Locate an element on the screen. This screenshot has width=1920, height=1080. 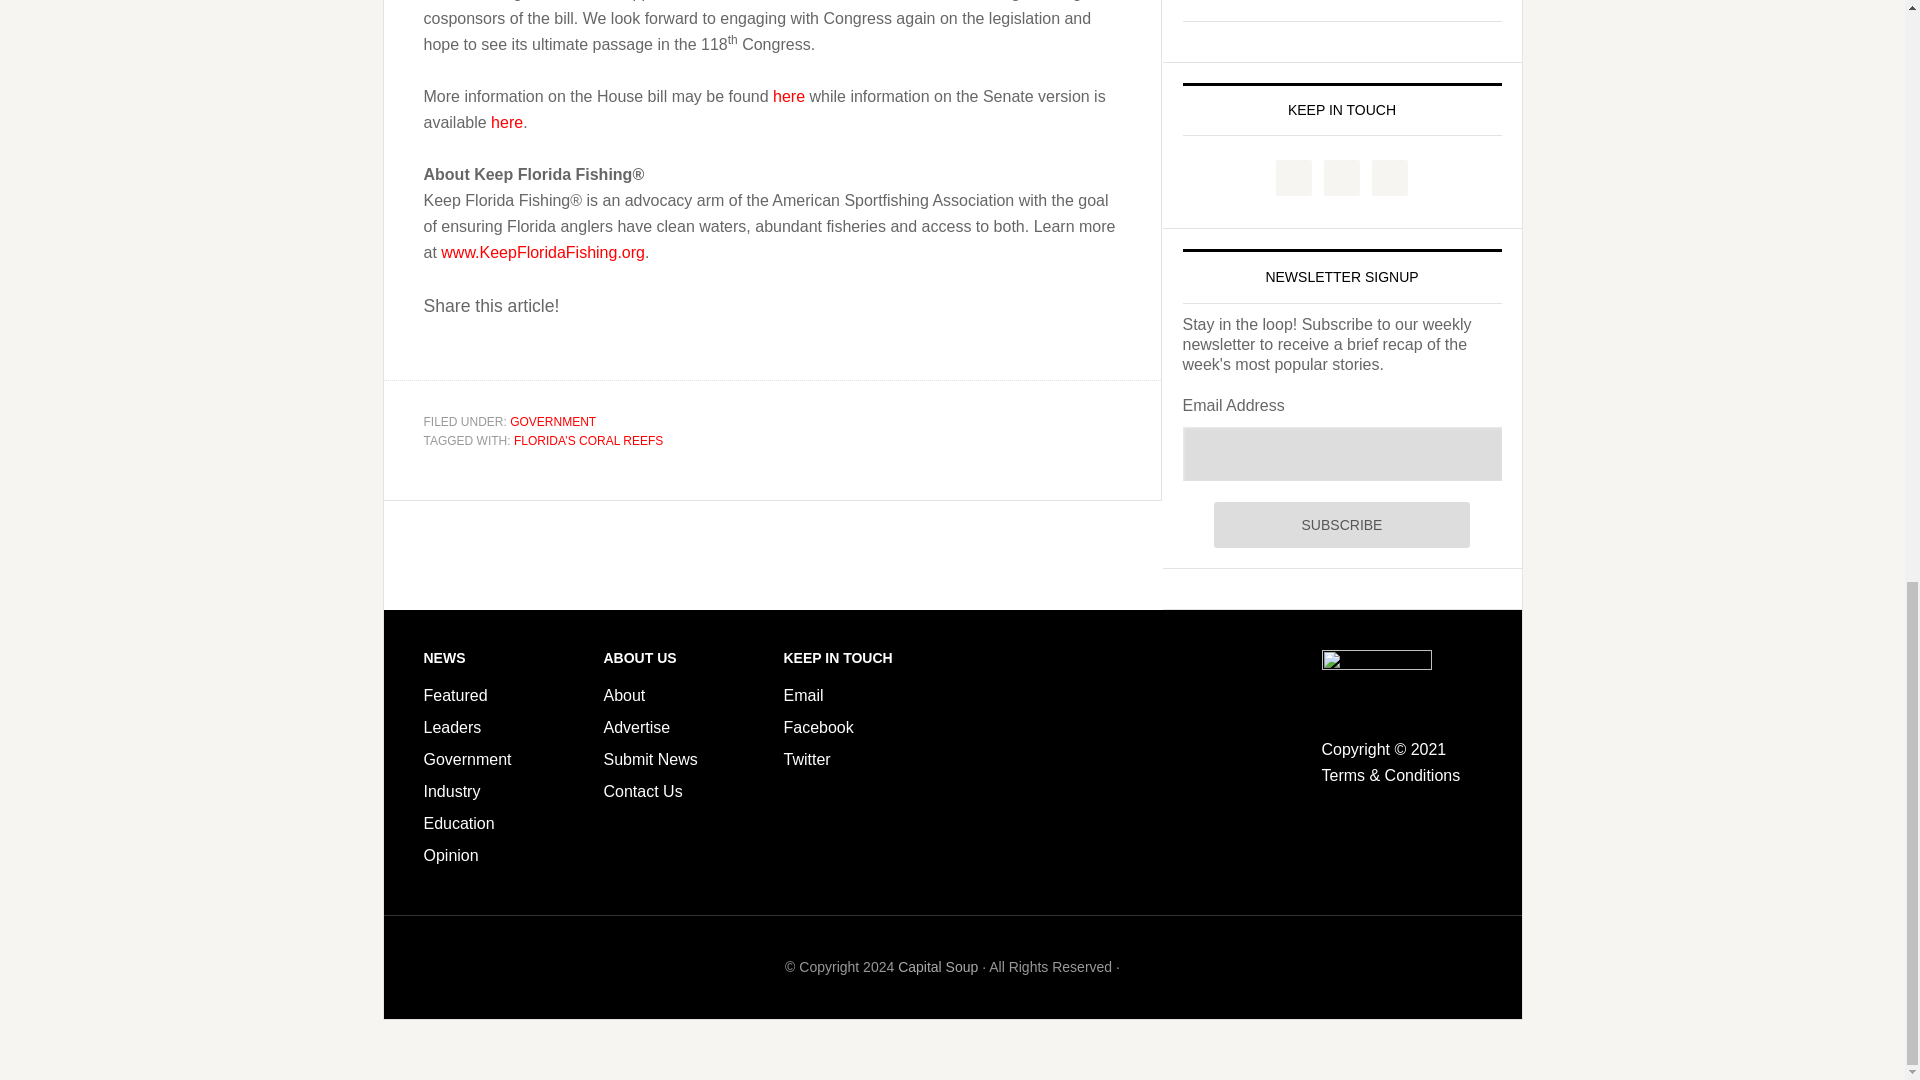
here is located at coordinates (506, 122).